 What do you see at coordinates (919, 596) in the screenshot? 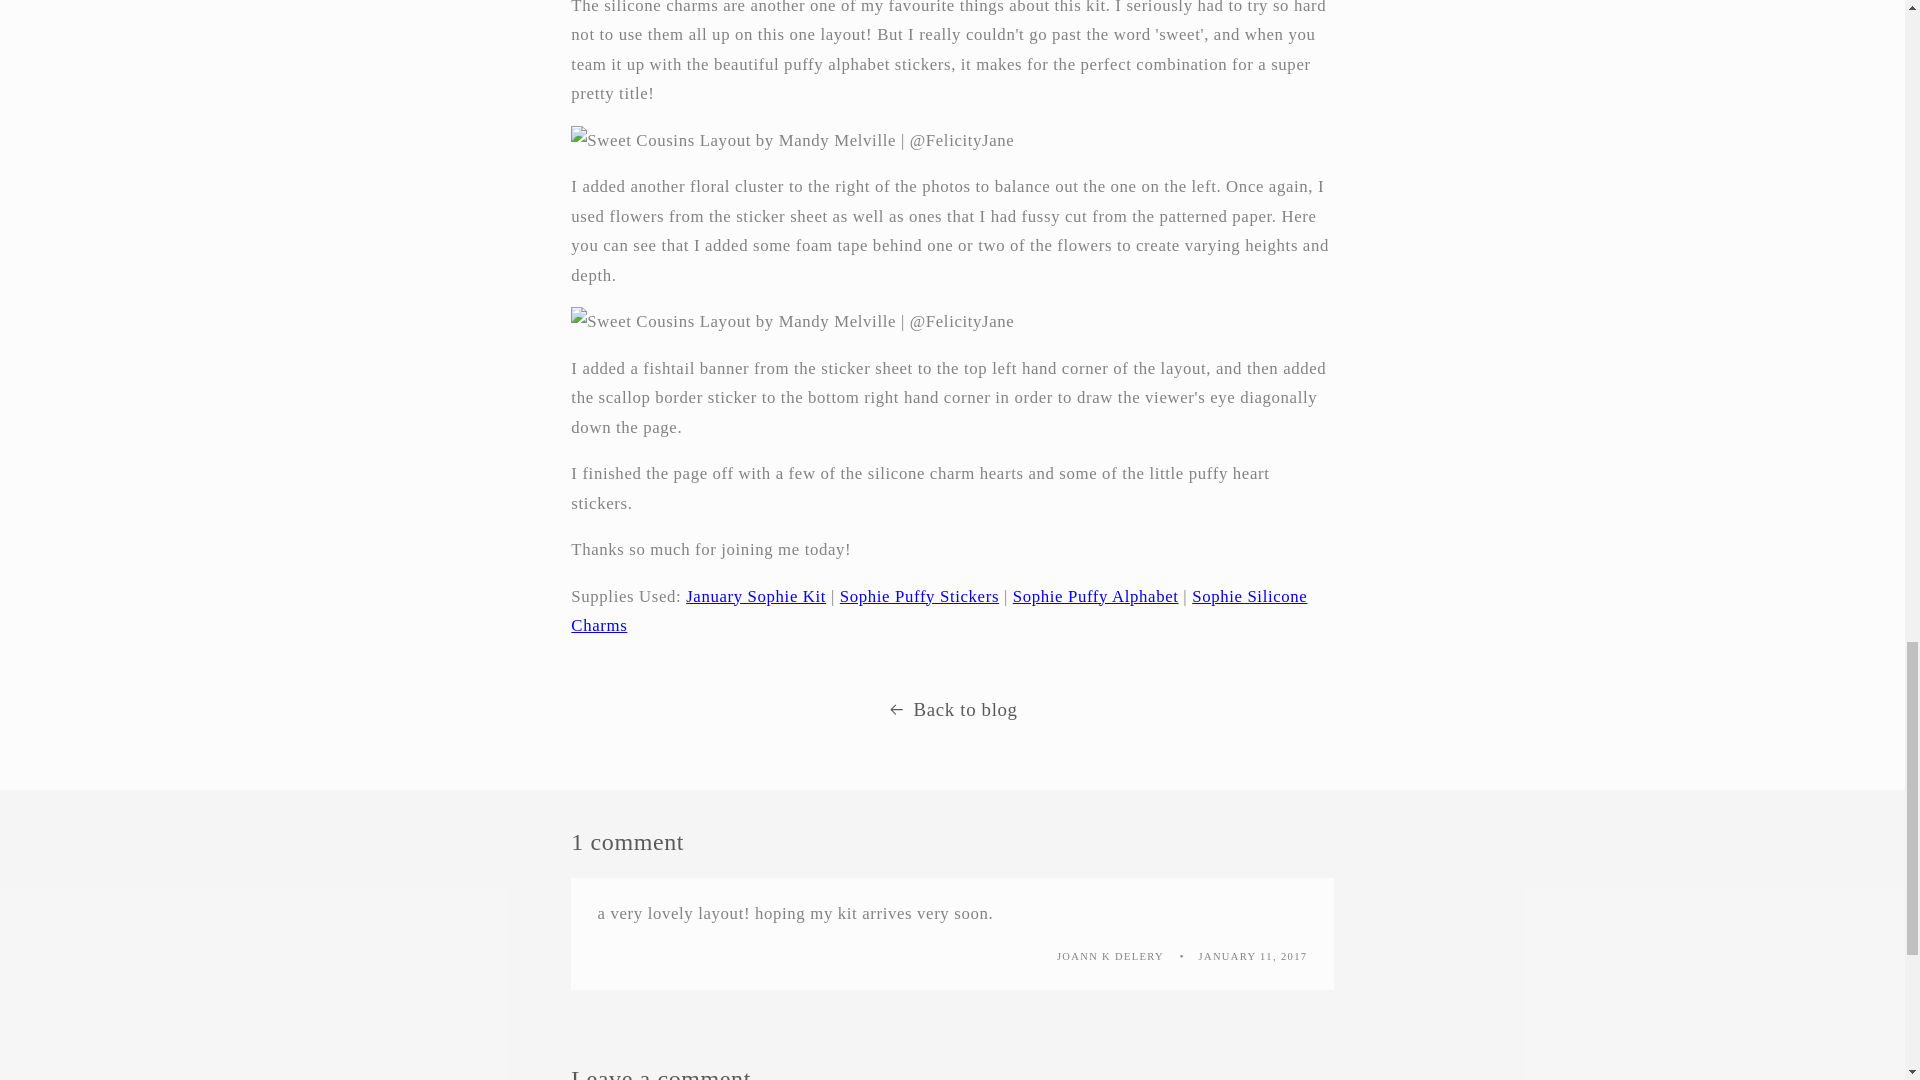
I see `Sophie Puffy Stickers` at bounding box center [919, 596].